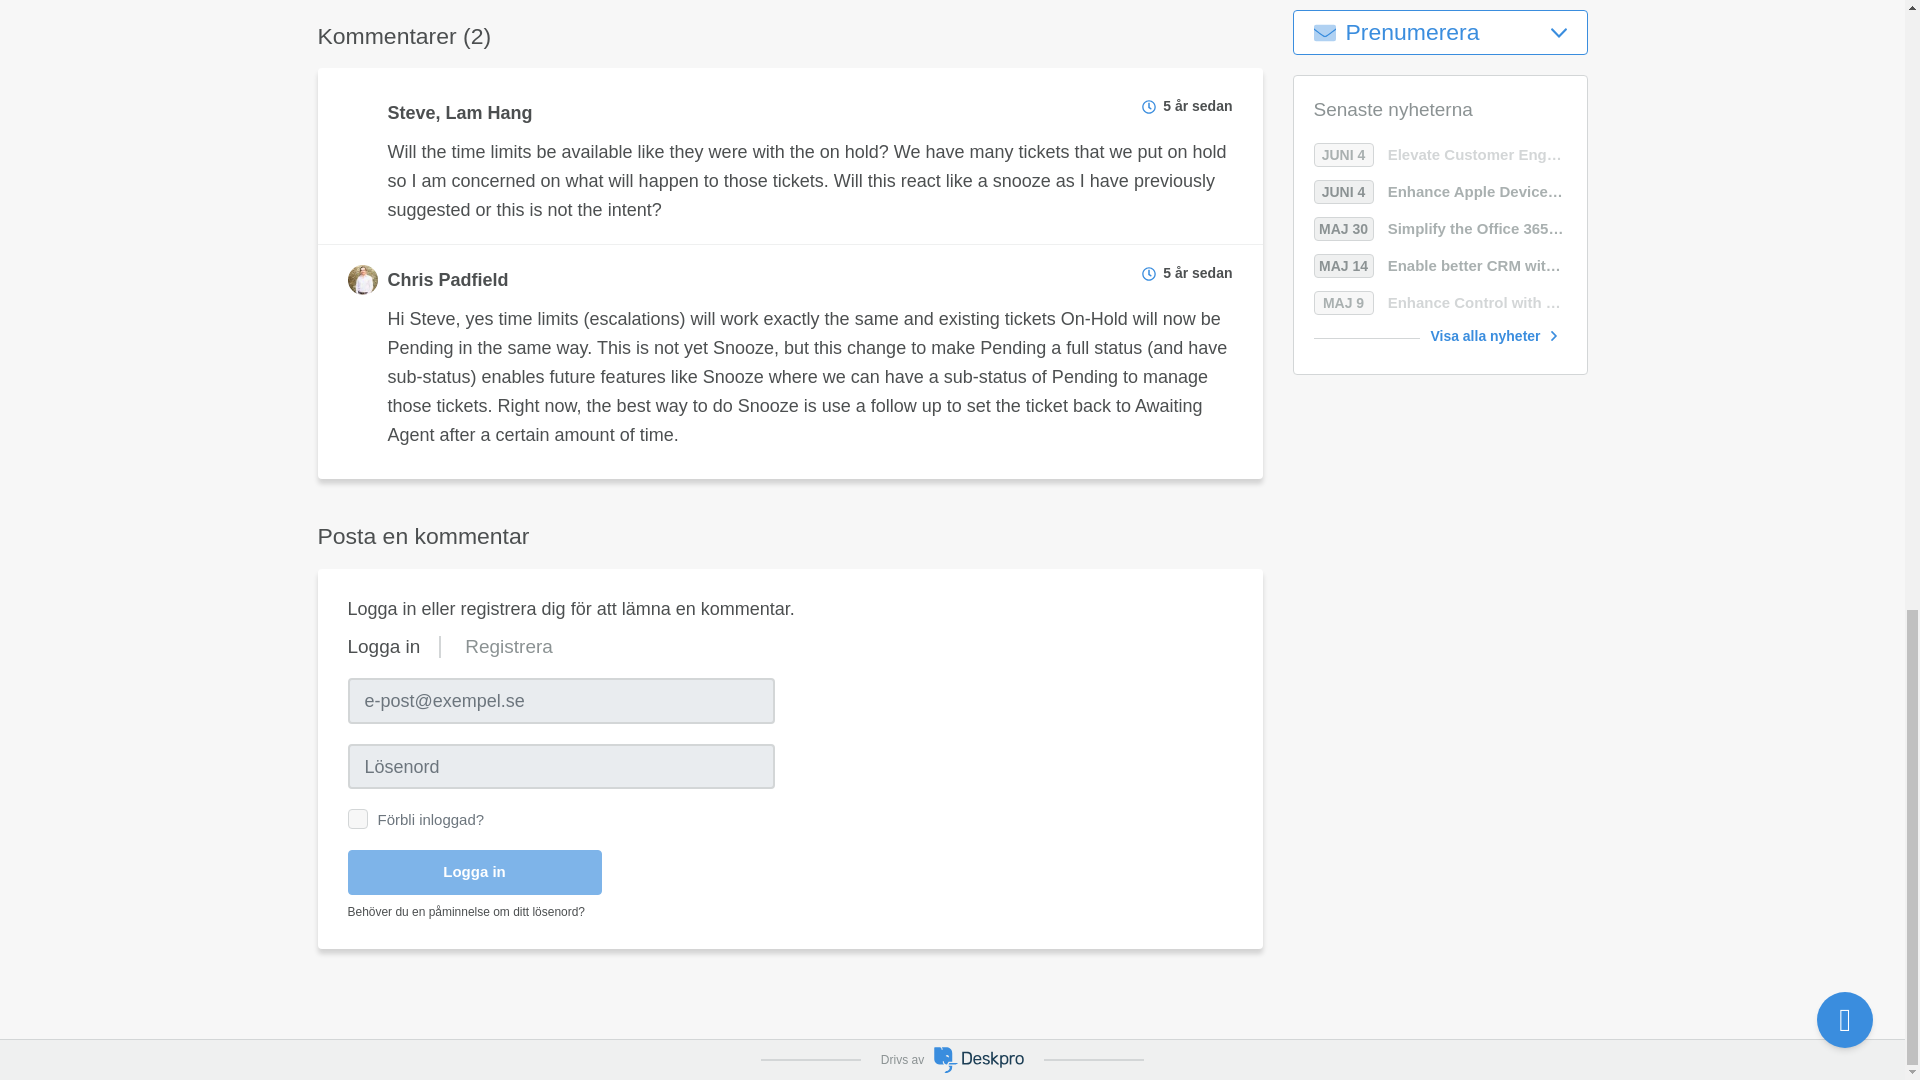 Image resolution: width=1920 pixels, height=1080 pixels. I want to click on Ons, 13th Mar 2019 2:00 am, so click(1198, 106).